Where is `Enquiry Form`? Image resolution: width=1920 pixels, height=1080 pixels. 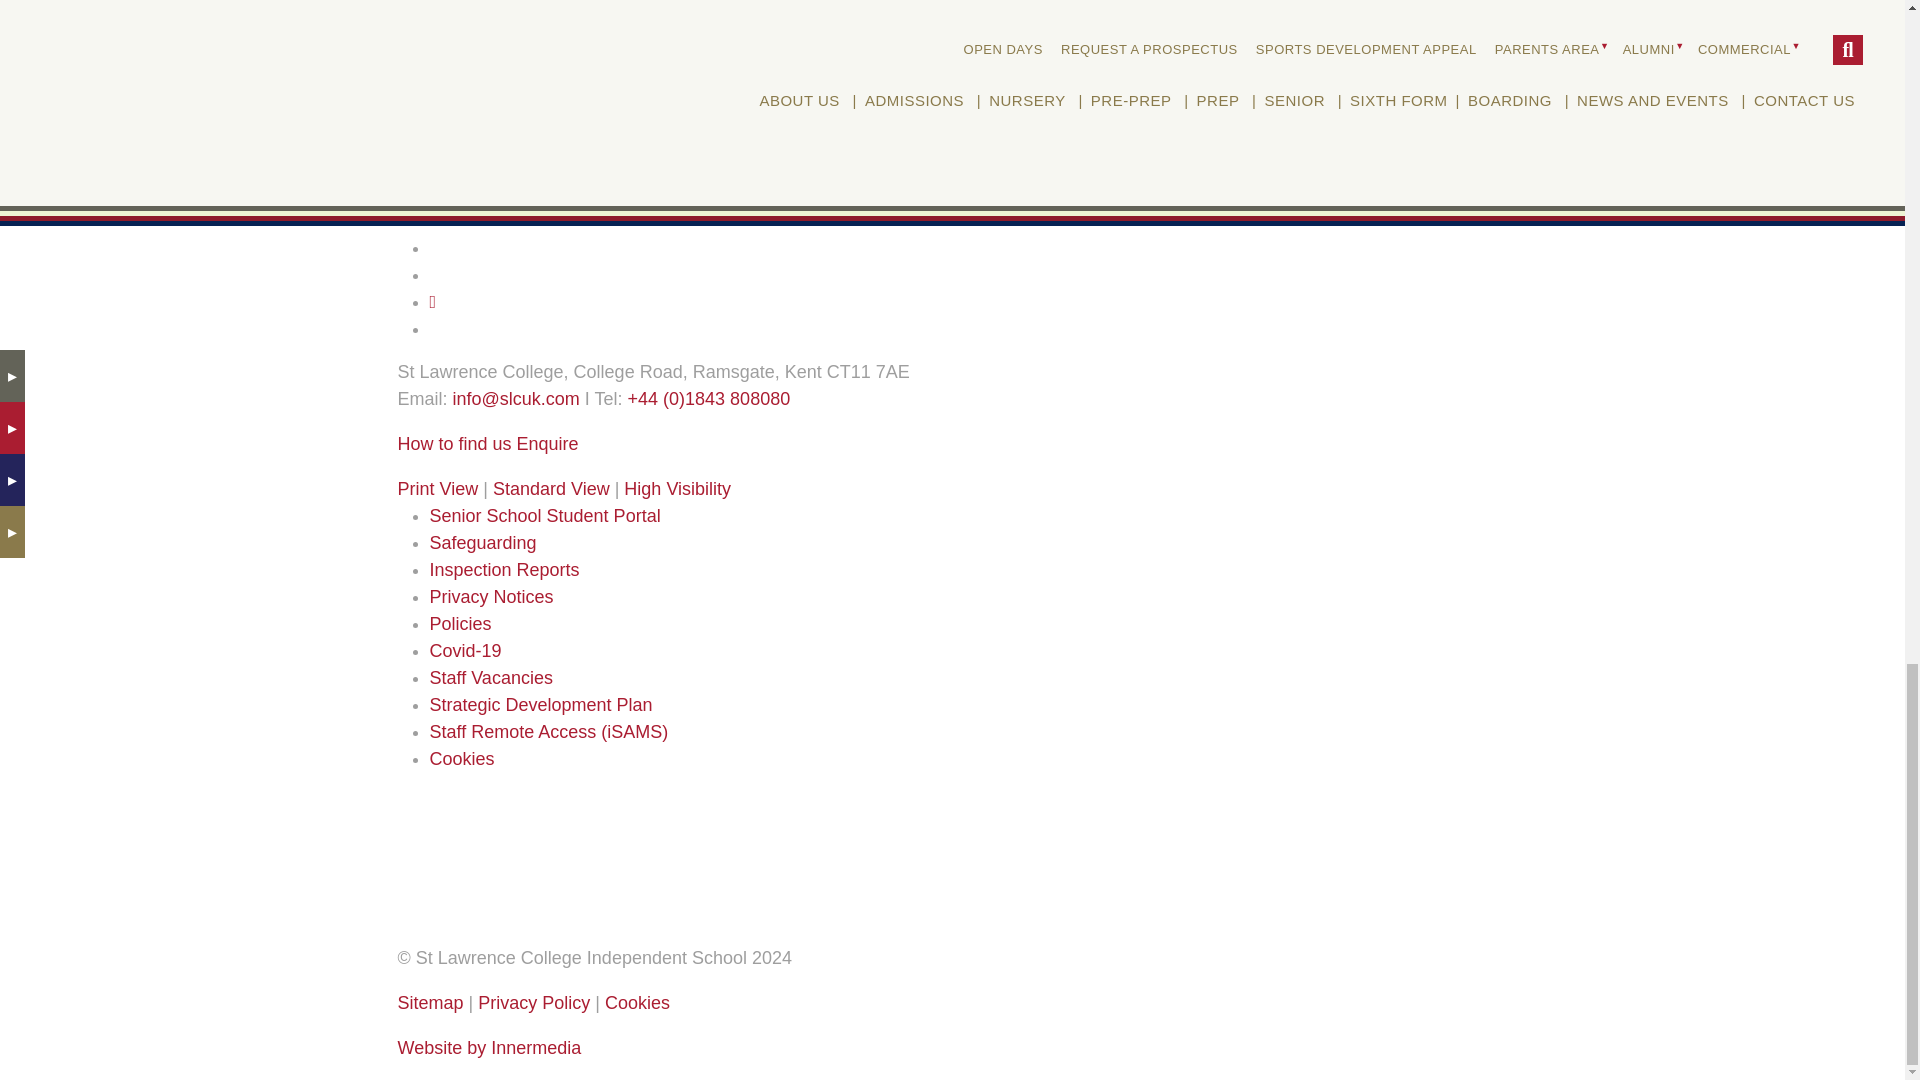
Enquiry Form is located at coordinates (548, 444).